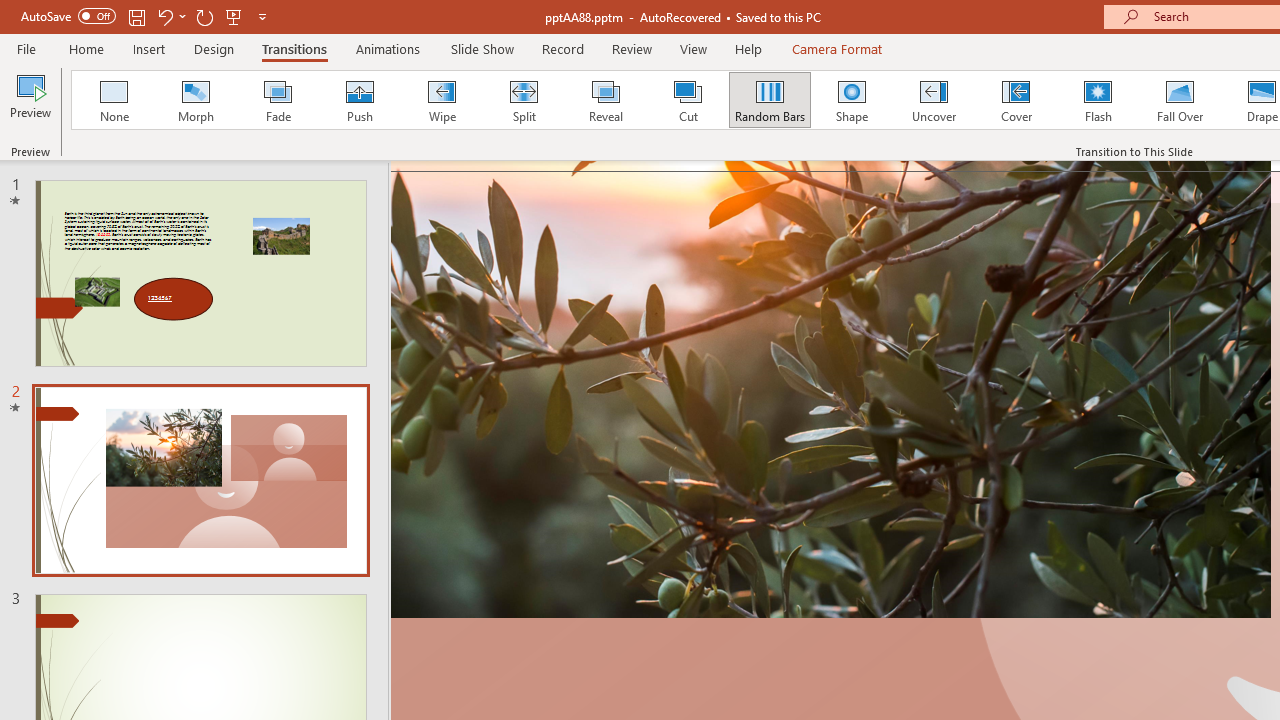 This screenshot has height=720, width=1280. Describe the element at coordinates (359, 100) in the screenshot. I see `Push` at that location.